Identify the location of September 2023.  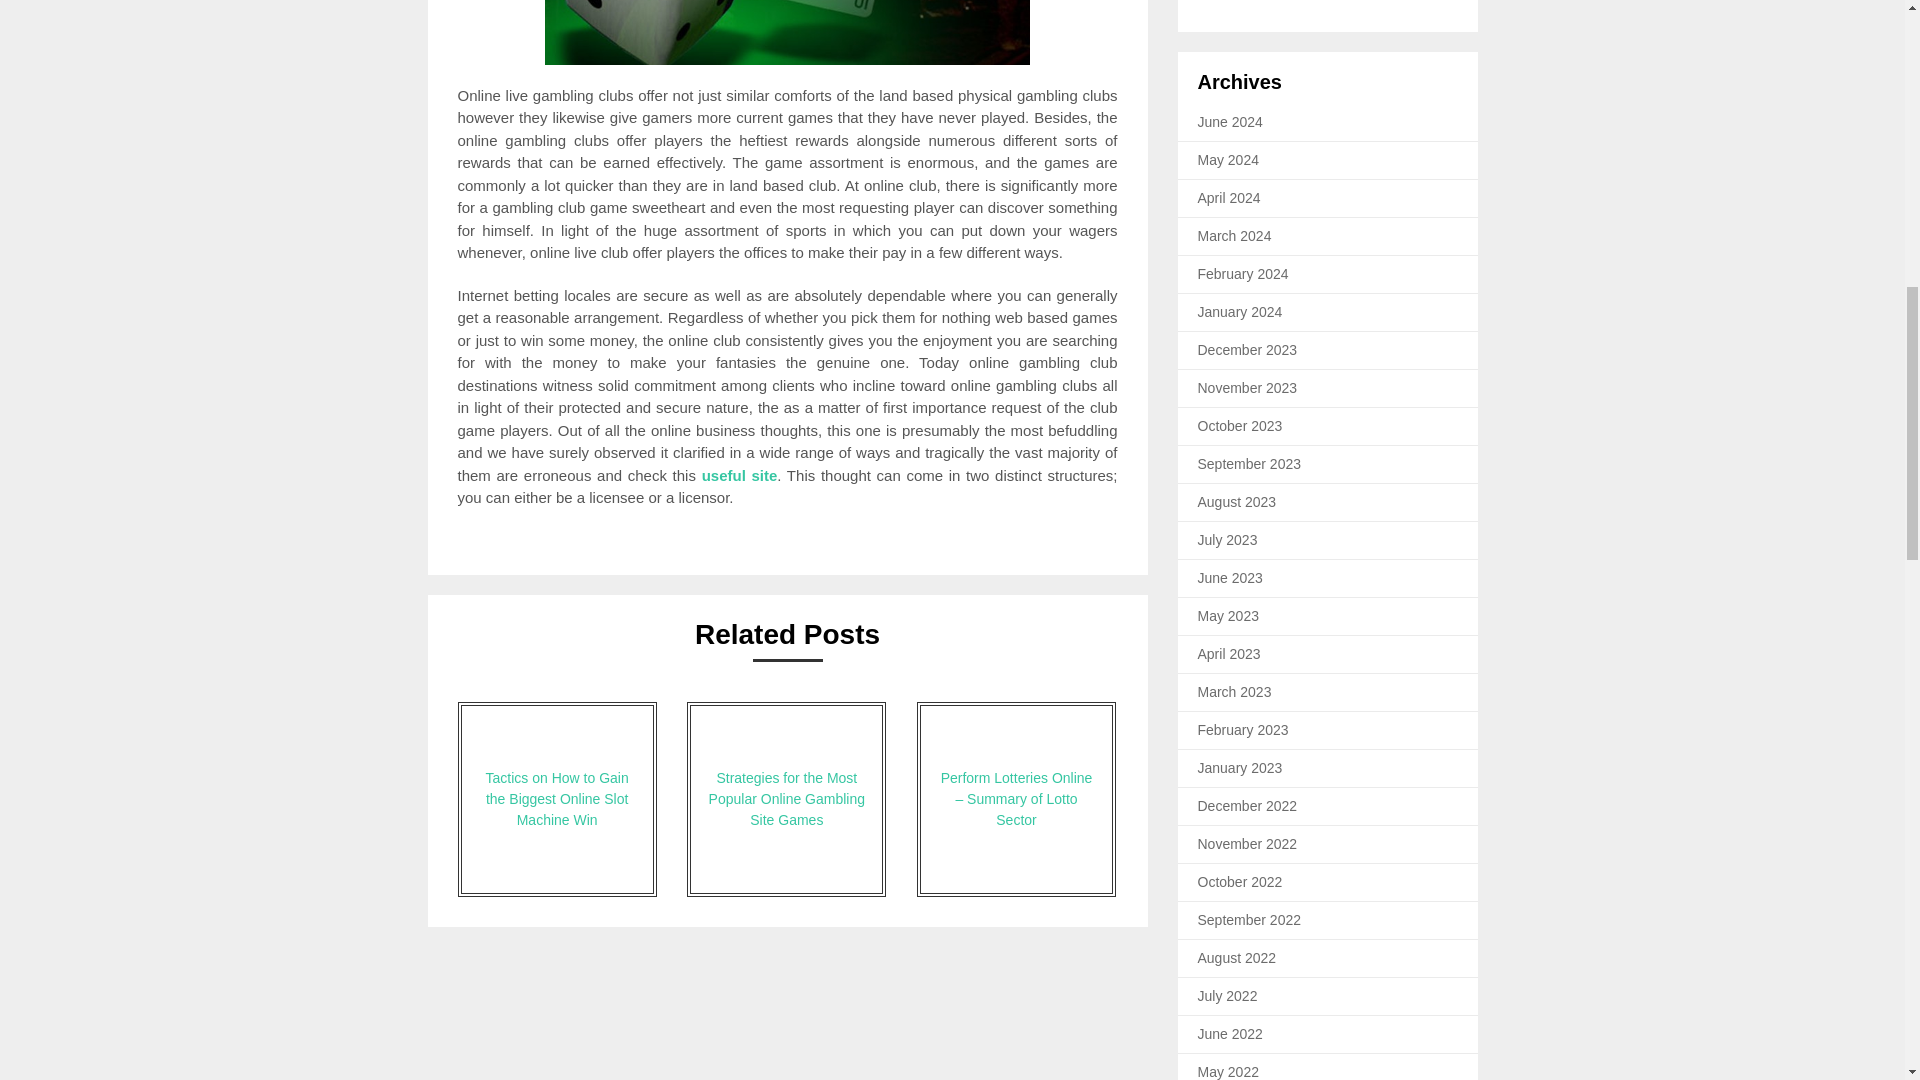
(1250, 463).